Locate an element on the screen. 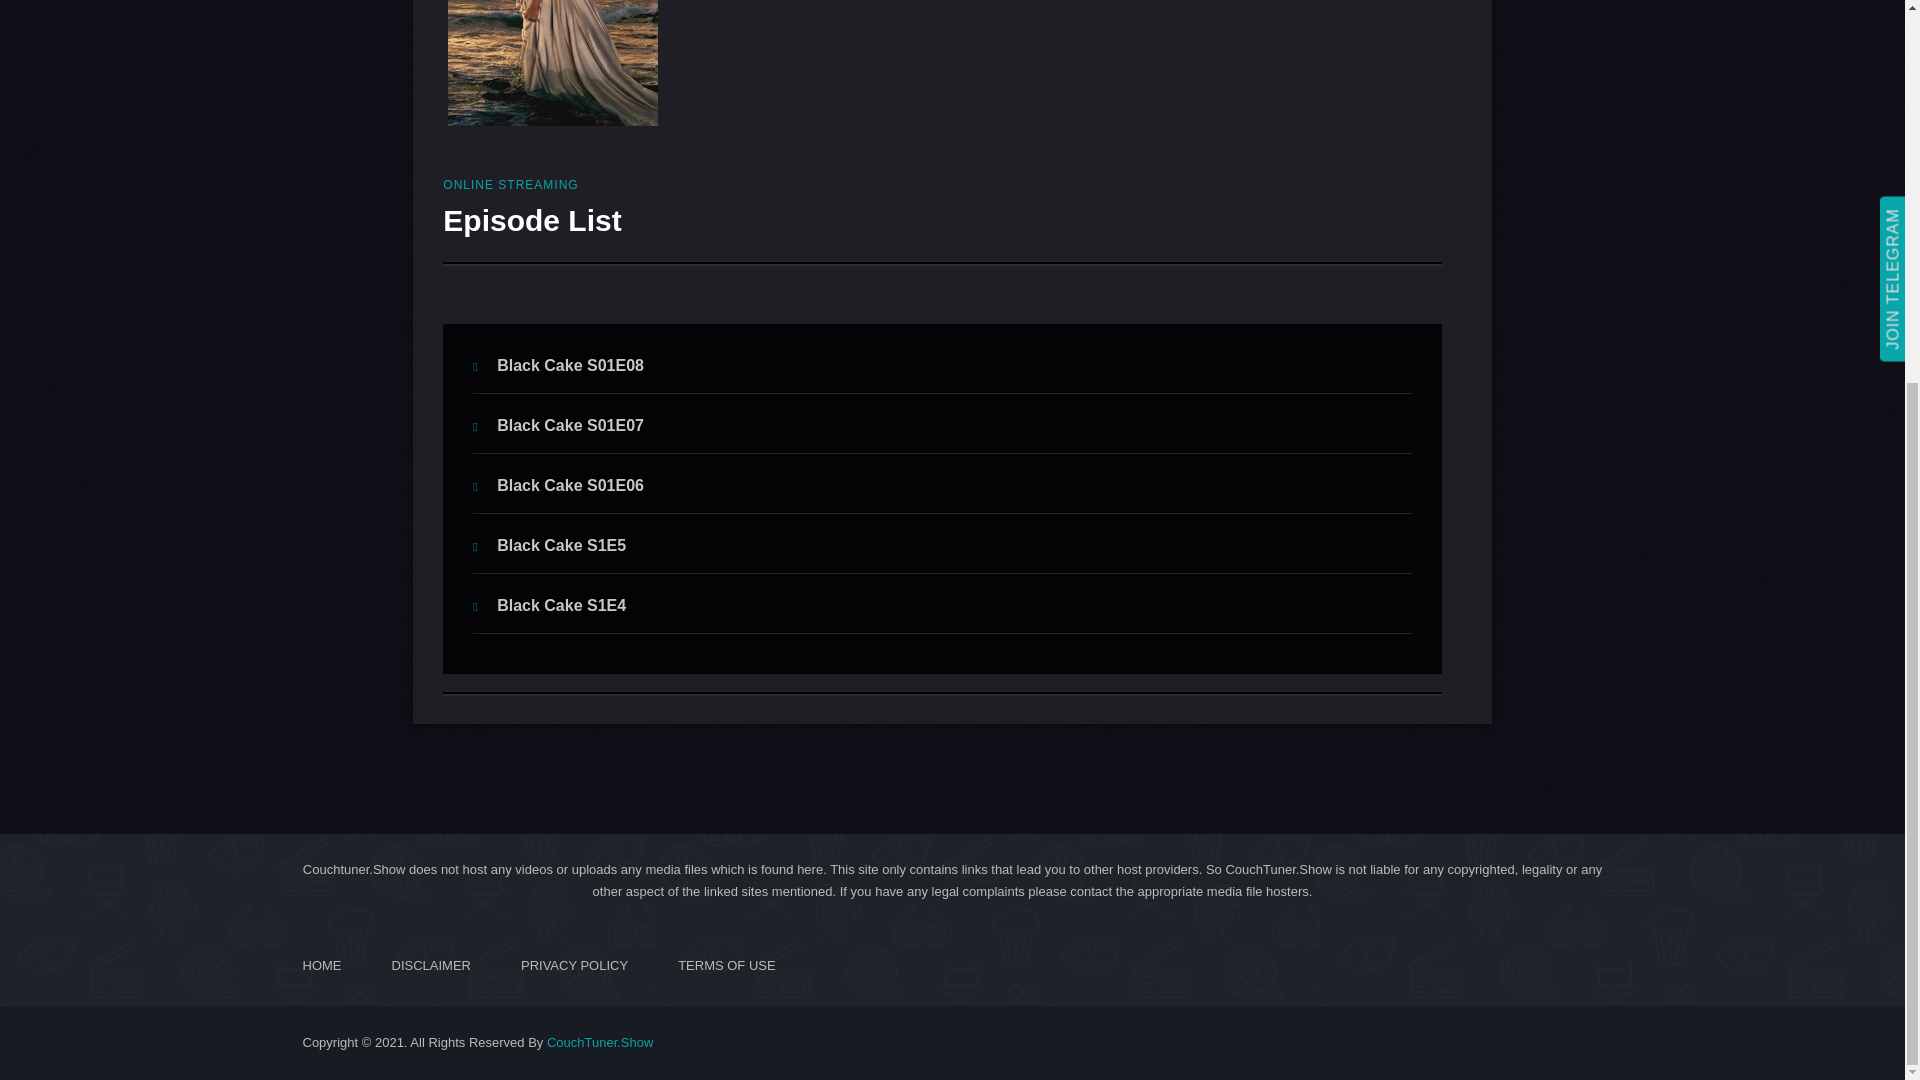 The height and width of the screenshot is (1080, 1920). TERMS OF USE is located at coordinates (726, 966).